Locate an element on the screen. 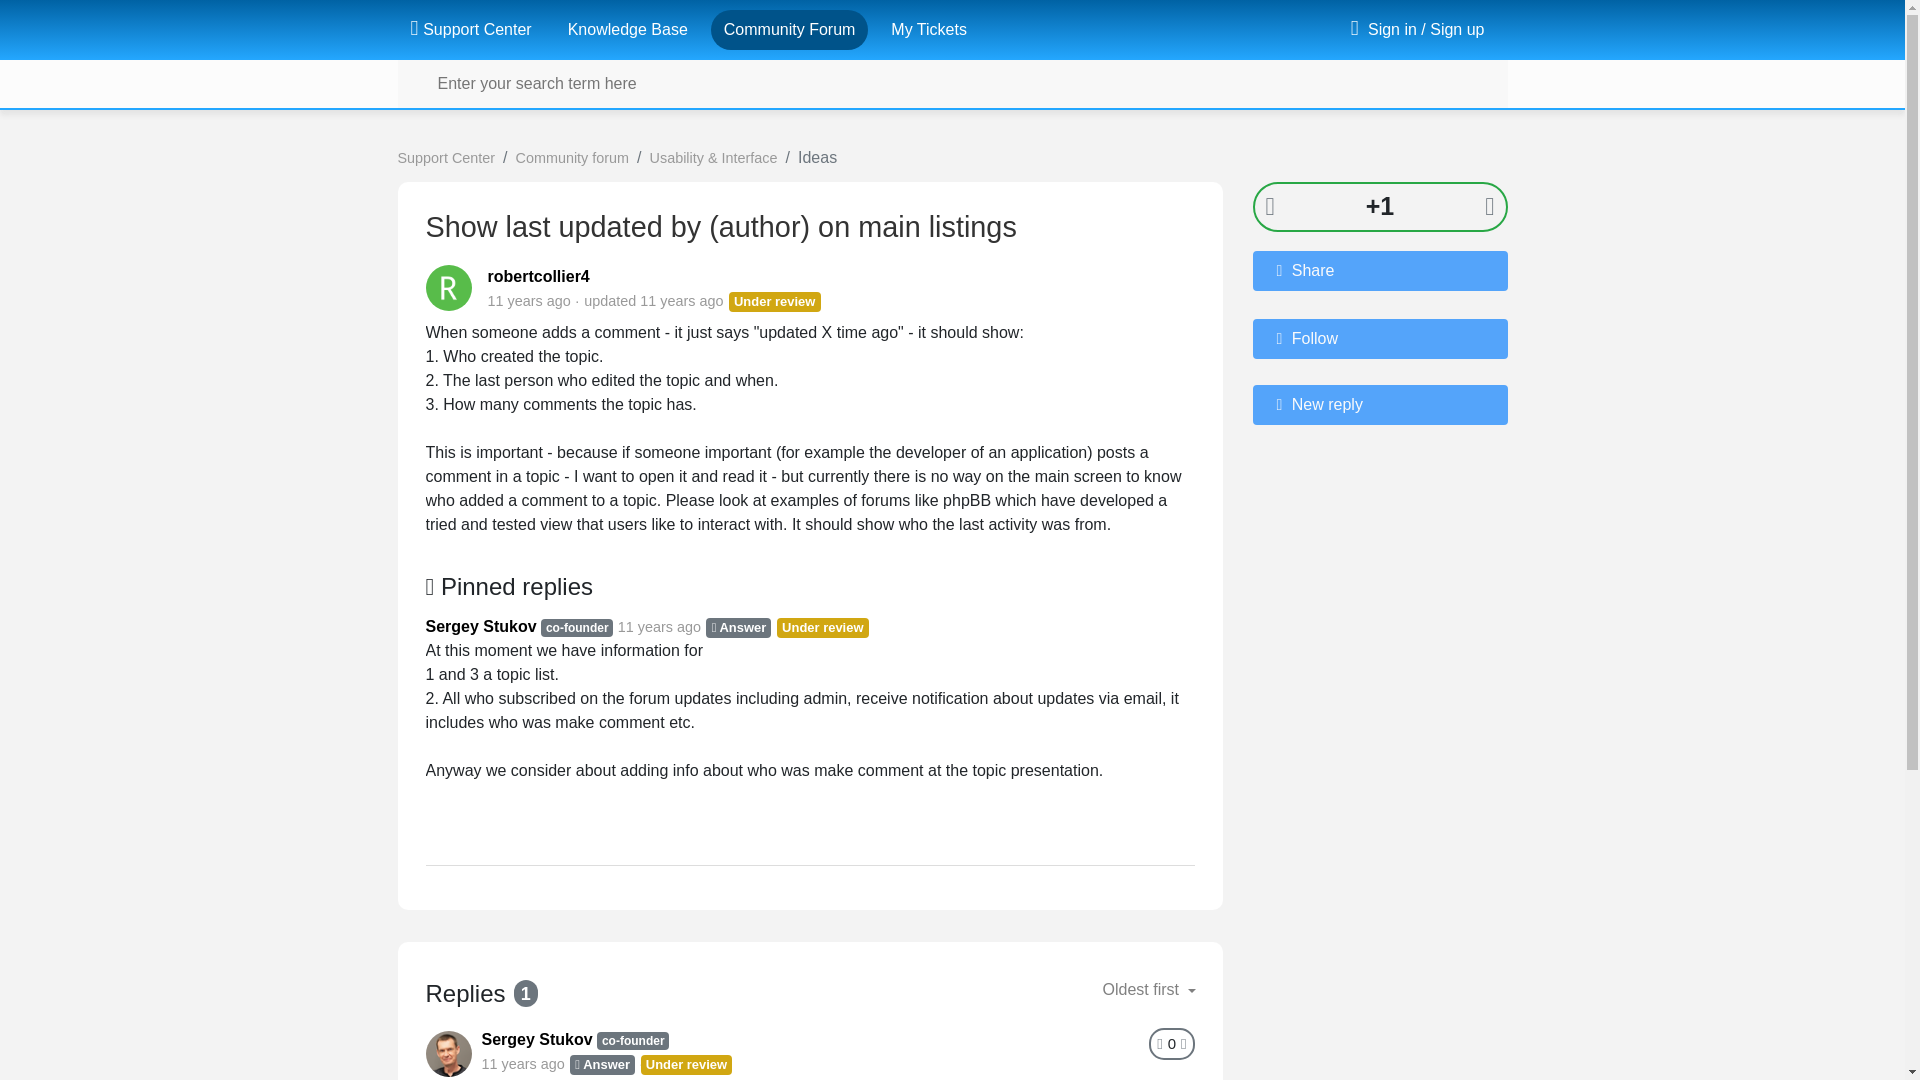 Image resolution: width=1920 pixels, height=1080 pixels. April 8, 2013 12:01 p.m. is located at coordinates (659, 626).